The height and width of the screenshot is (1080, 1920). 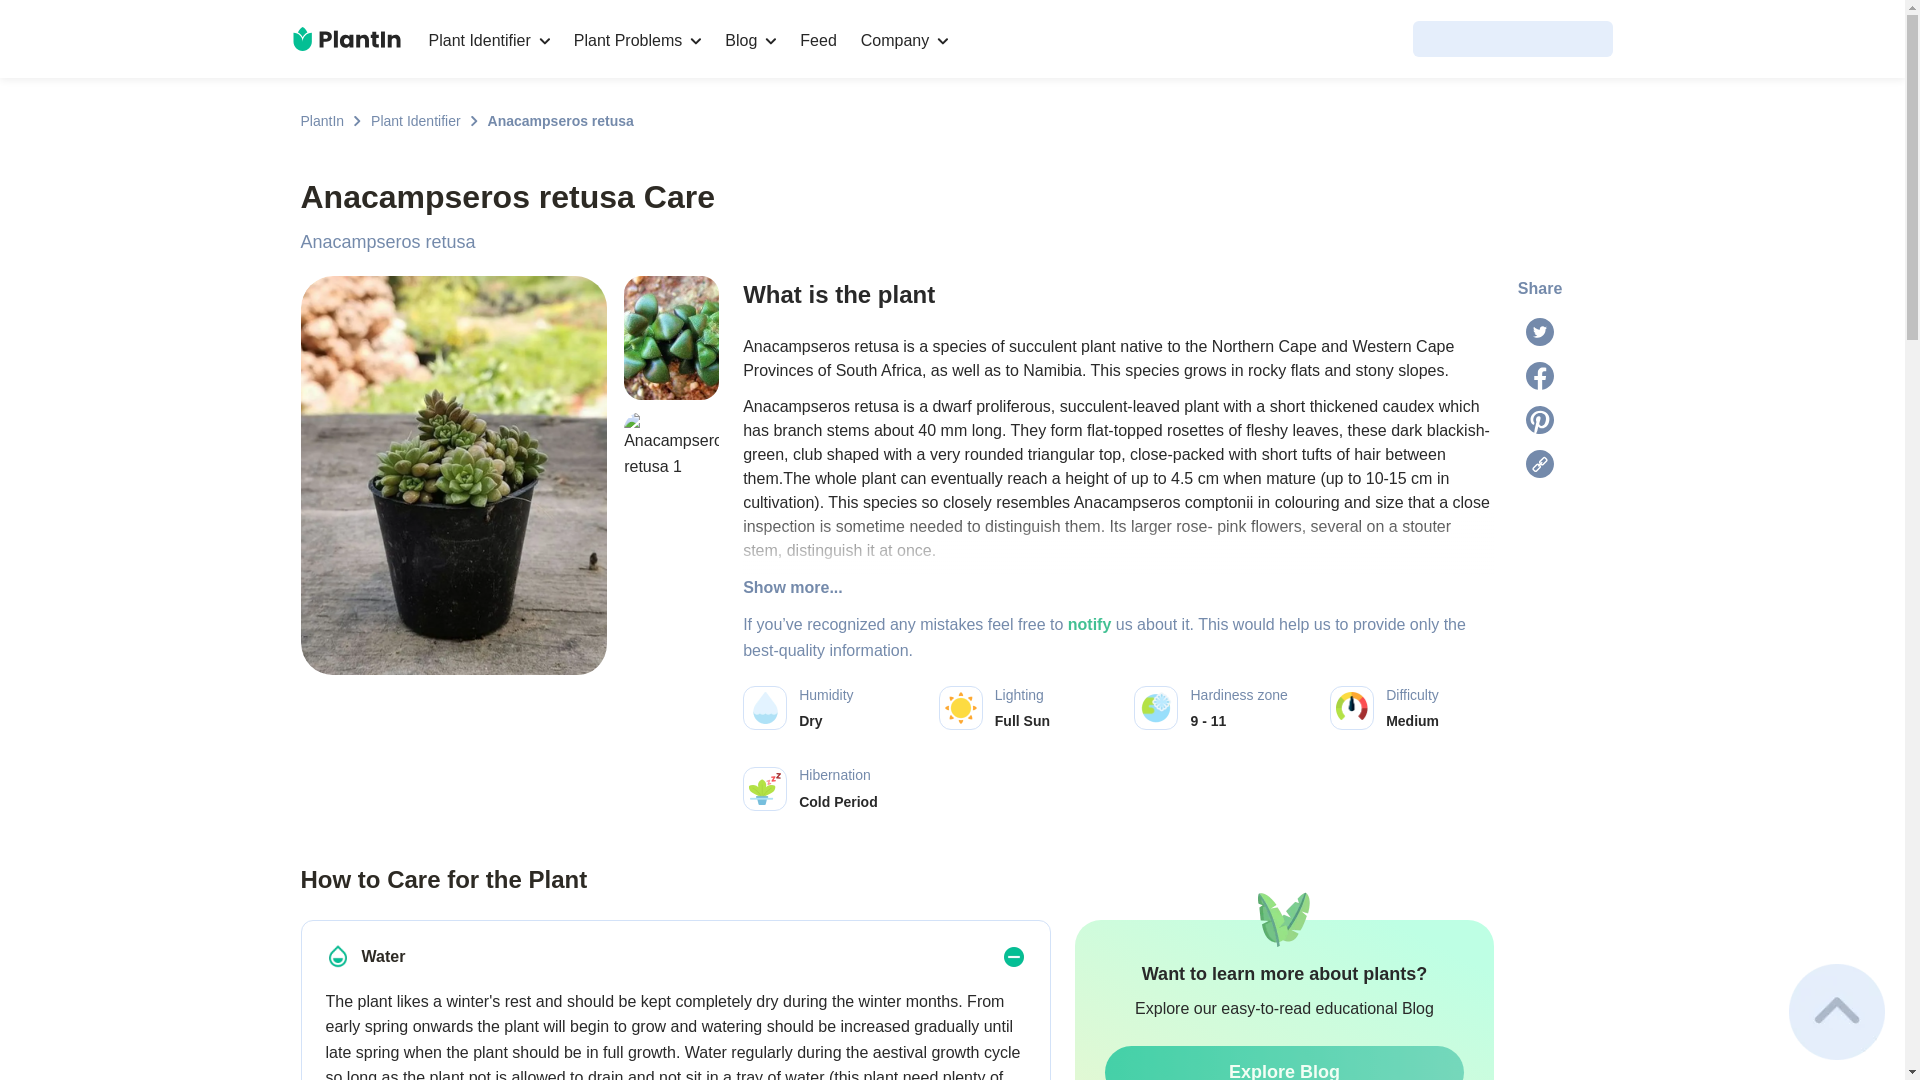 What do you see at coordinates (1540, 331) in the screenshot?
I see `Twitter` at bounding box center [1540, 331].